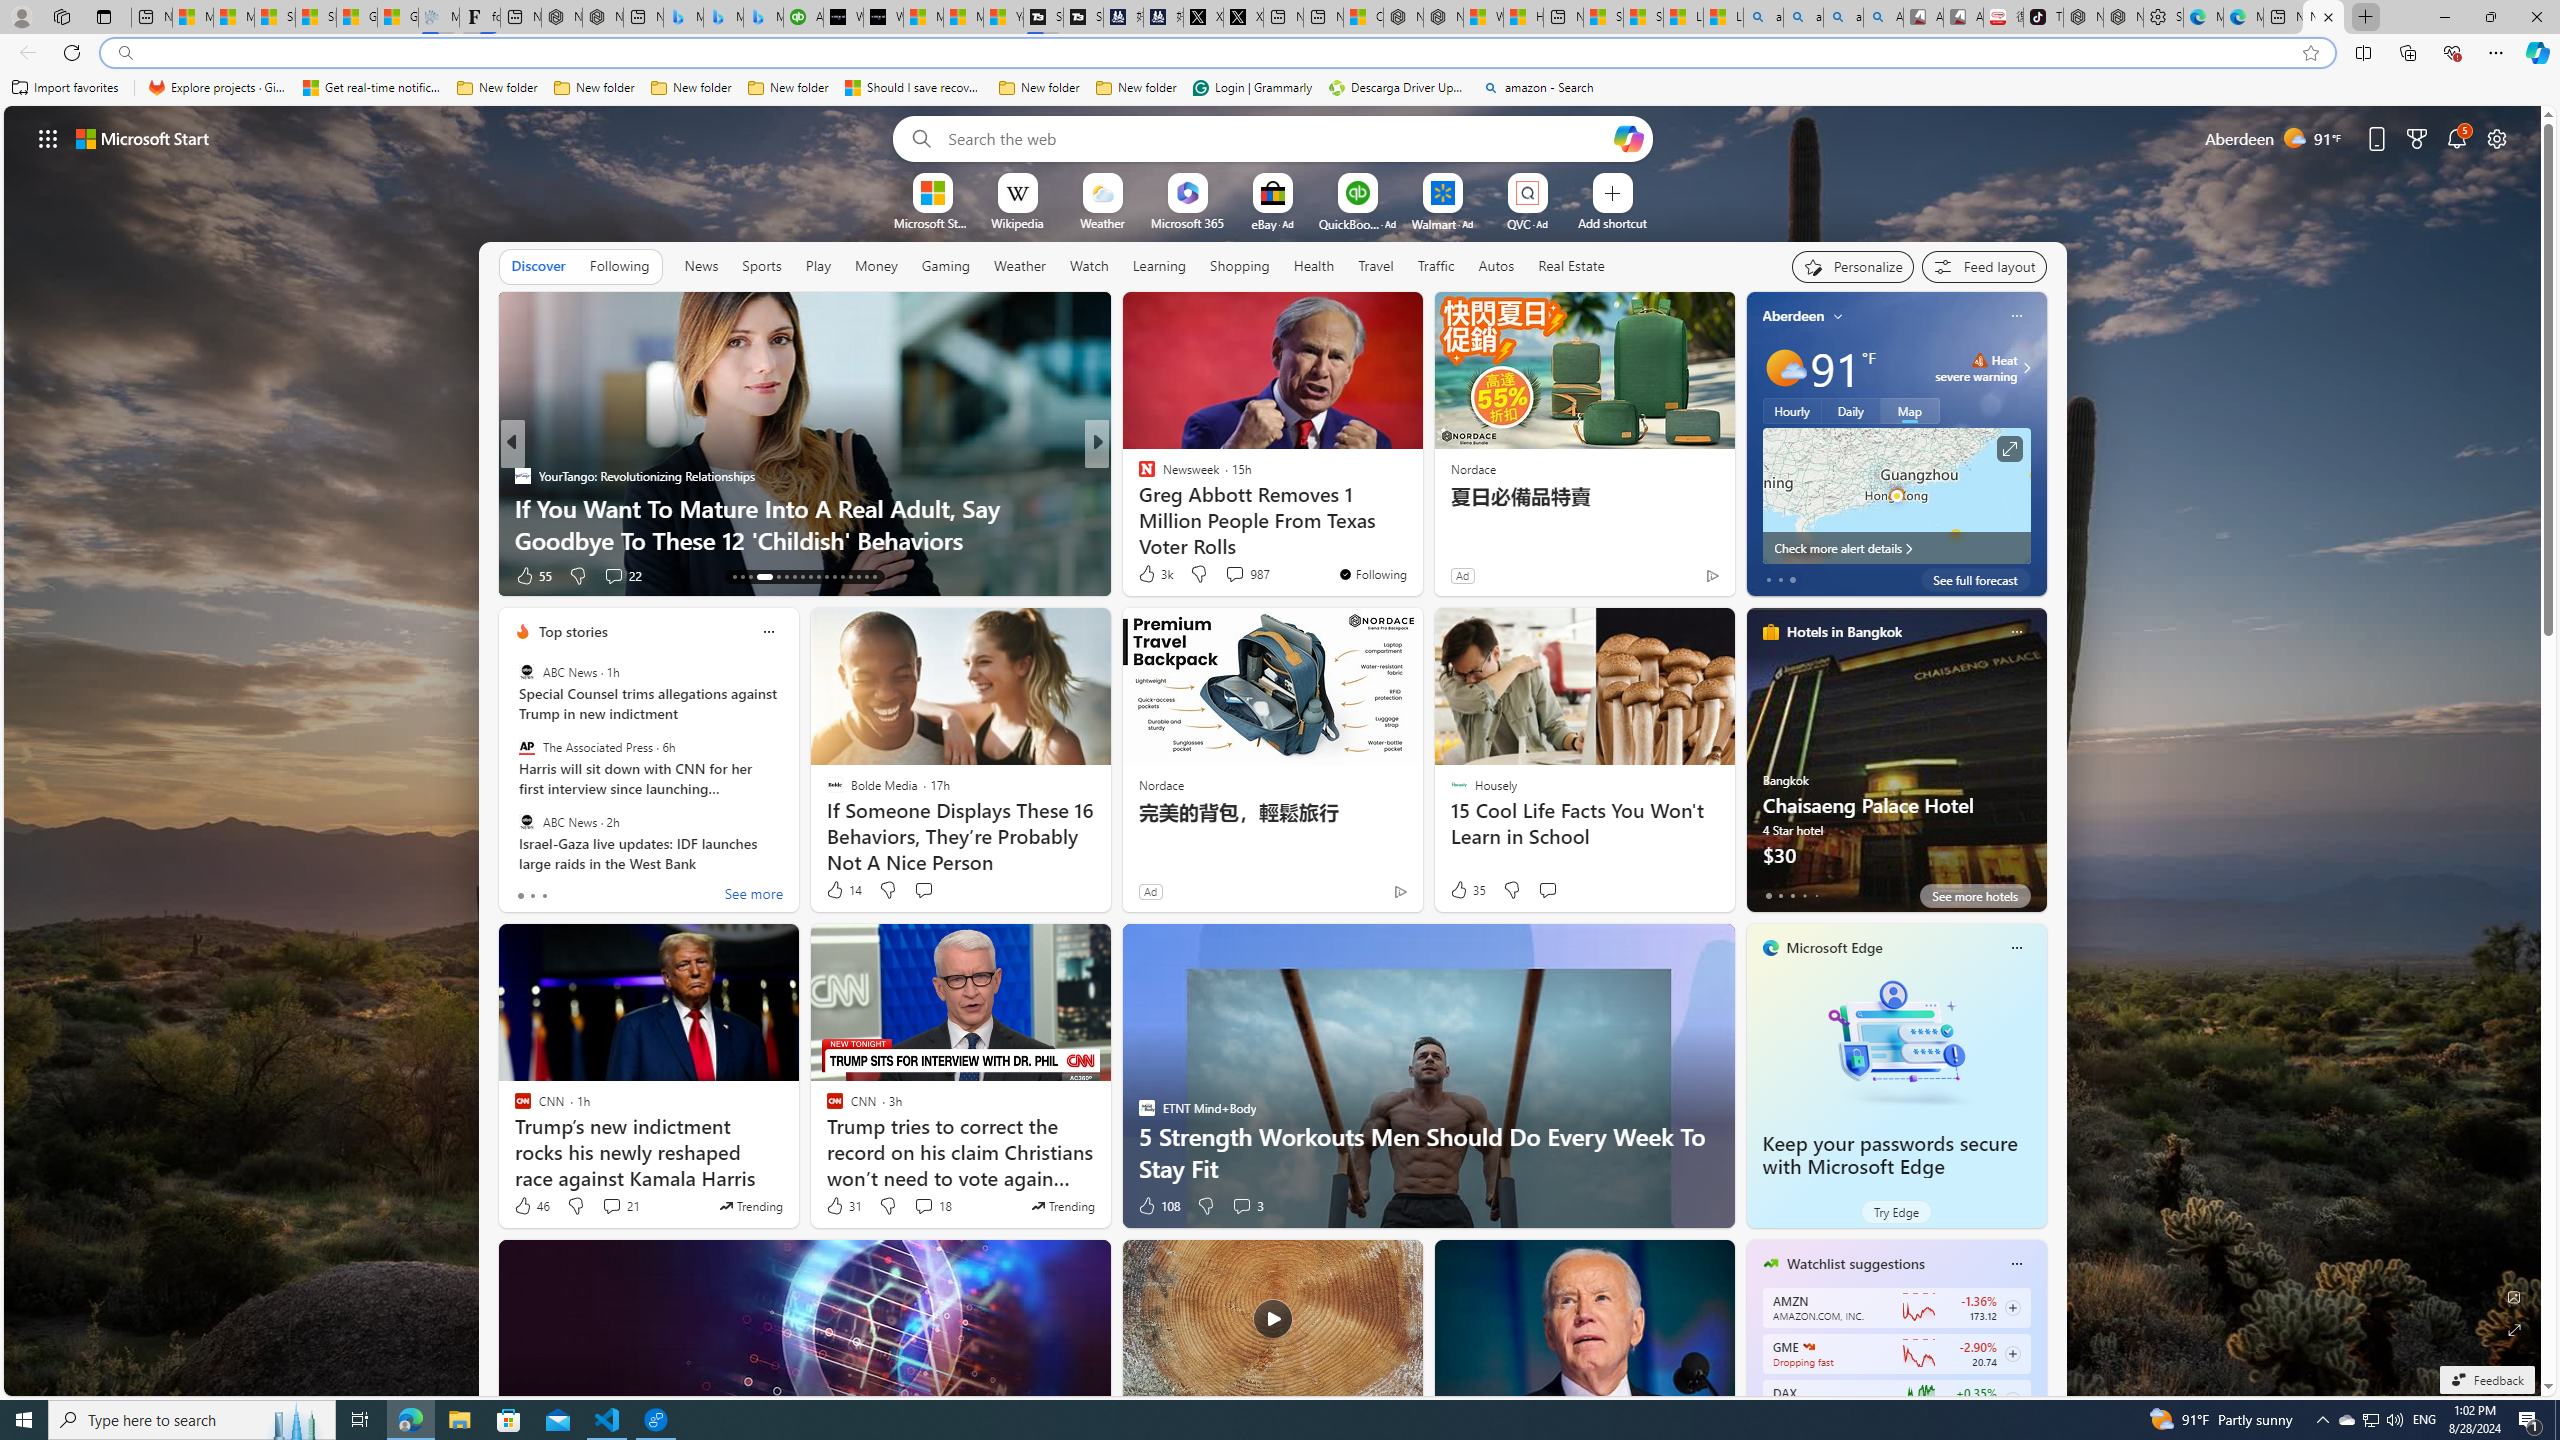 The width and height of the screenshot is (2560, 1440). I want to click on The Weather Channel, so click(1137, 476).